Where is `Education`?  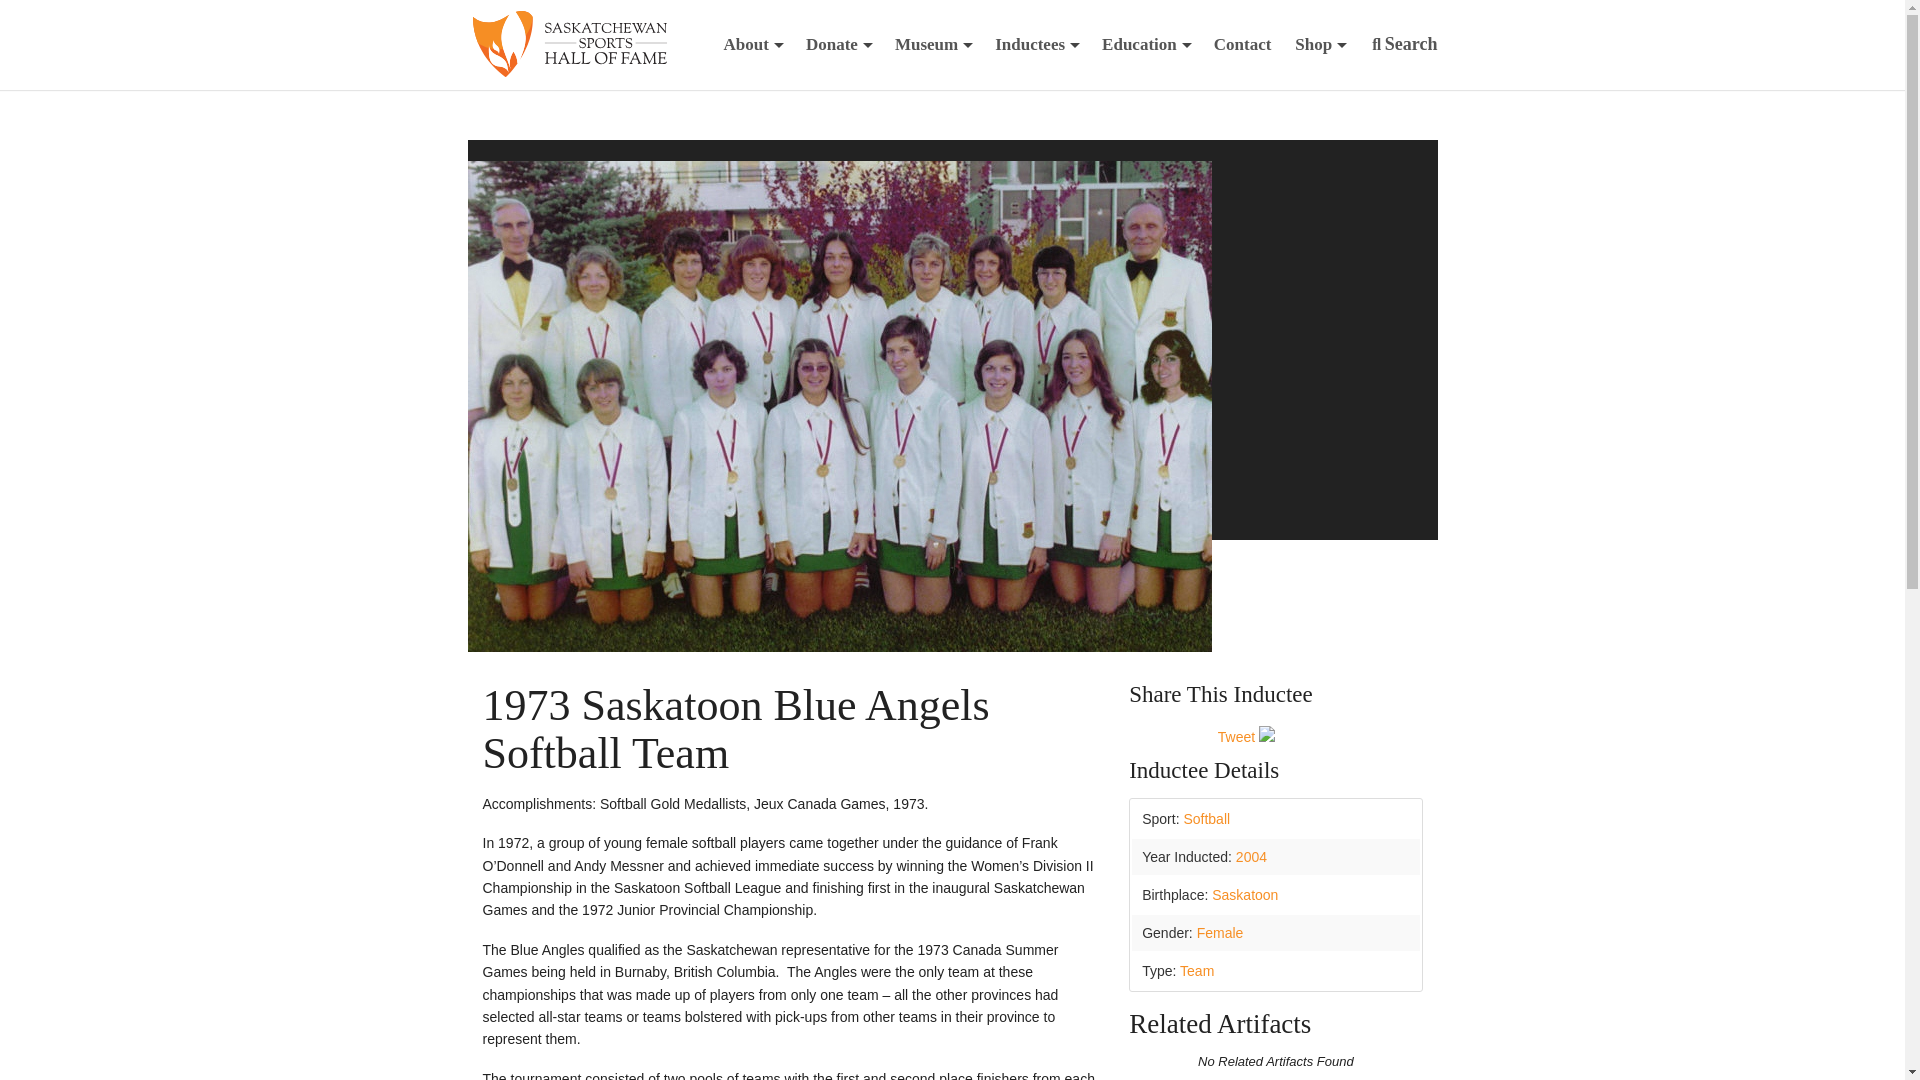
Education is located at coordinates (1146, 44).